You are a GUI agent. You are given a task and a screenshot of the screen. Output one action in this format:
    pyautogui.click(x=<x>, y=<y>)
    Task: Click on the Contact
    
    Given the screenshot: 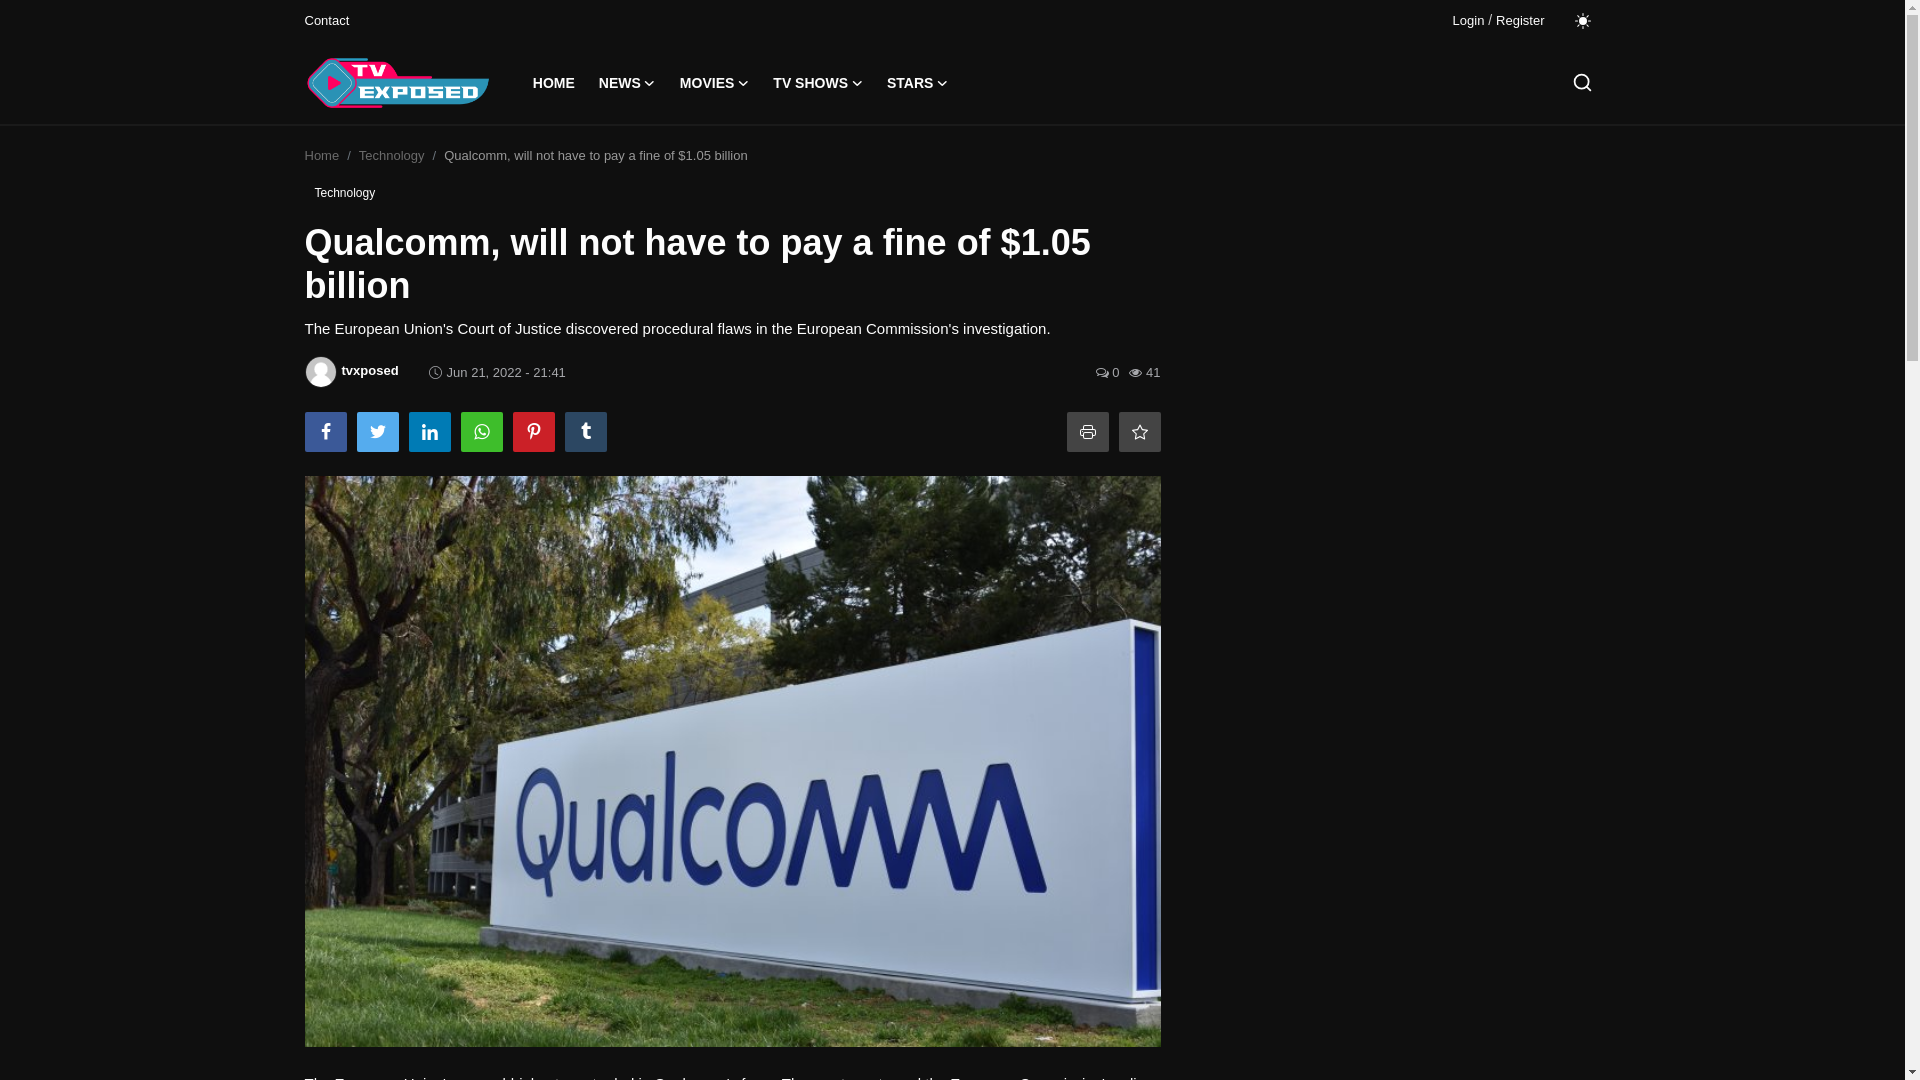 What is the action you would take?
    pyautogui.click(x=326, y=20)
    